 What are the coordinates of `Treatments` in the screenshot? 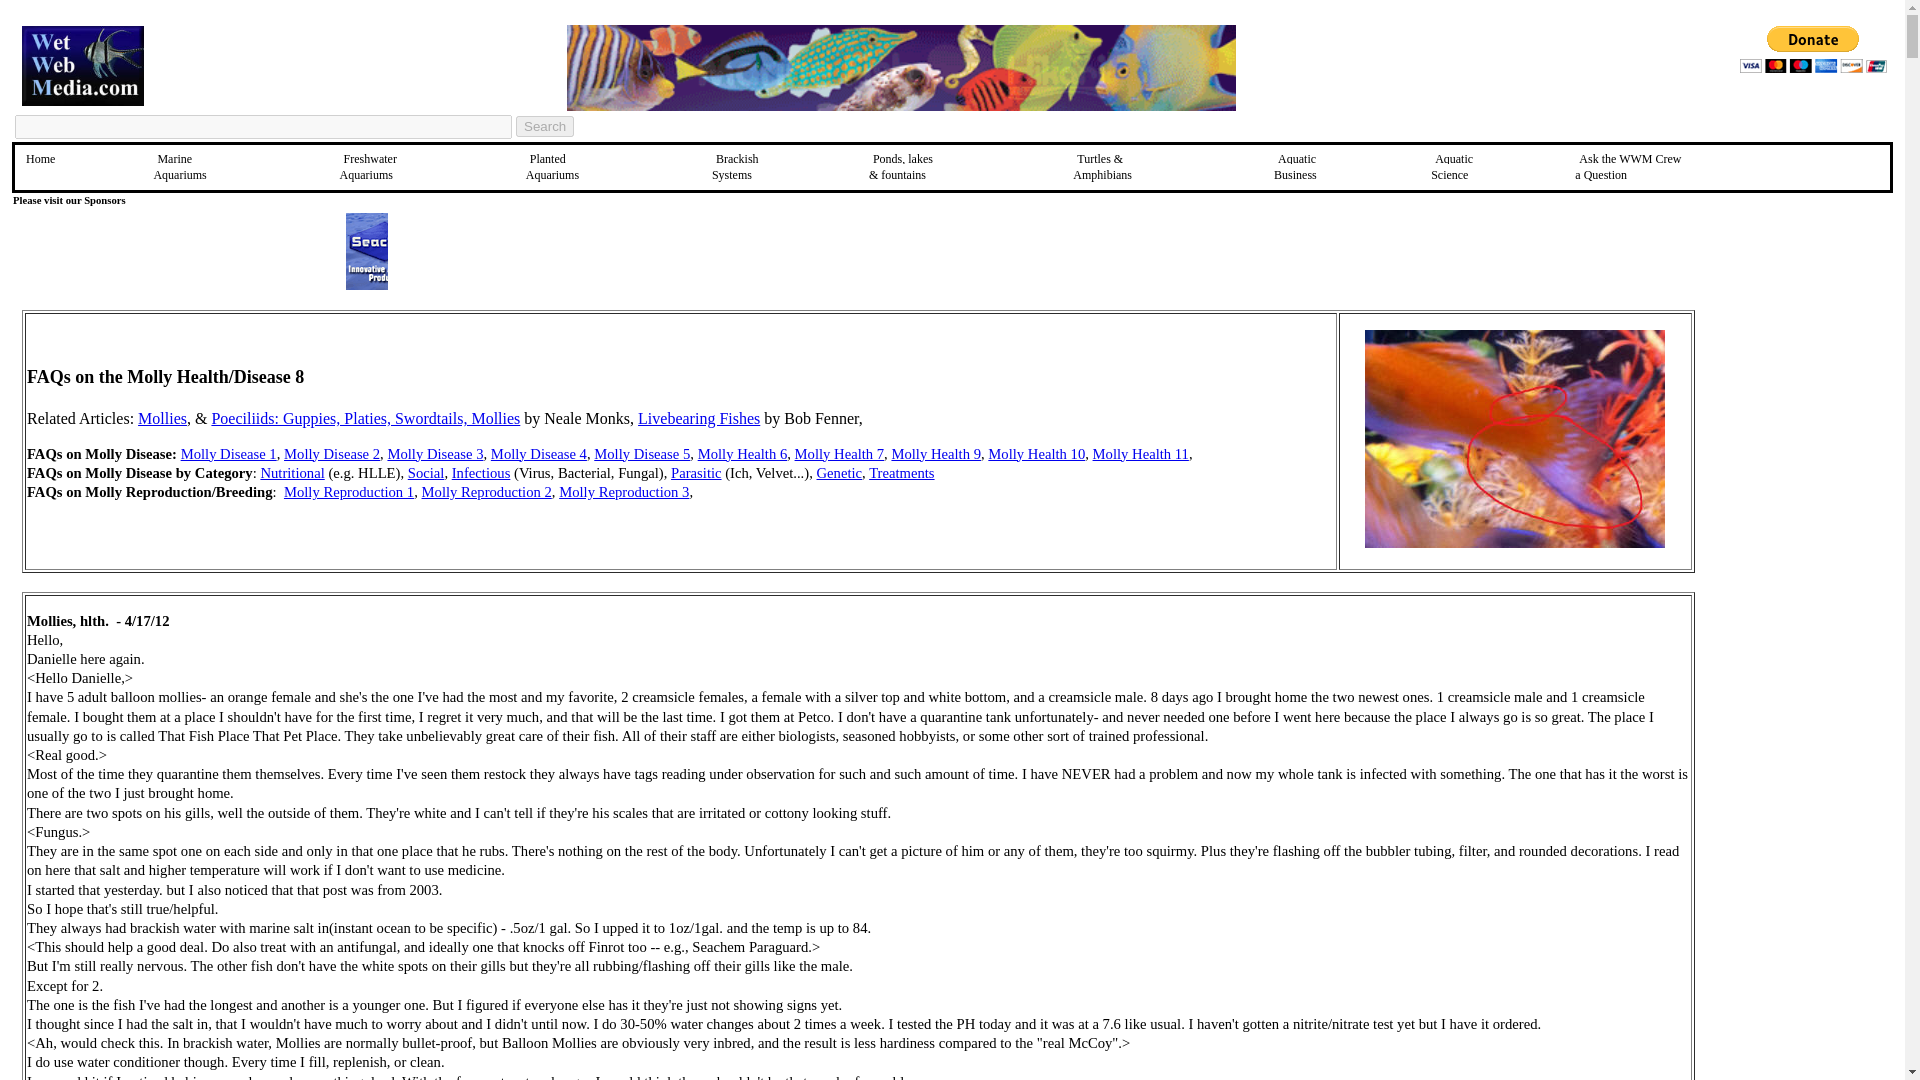 It's located at (228, 454).